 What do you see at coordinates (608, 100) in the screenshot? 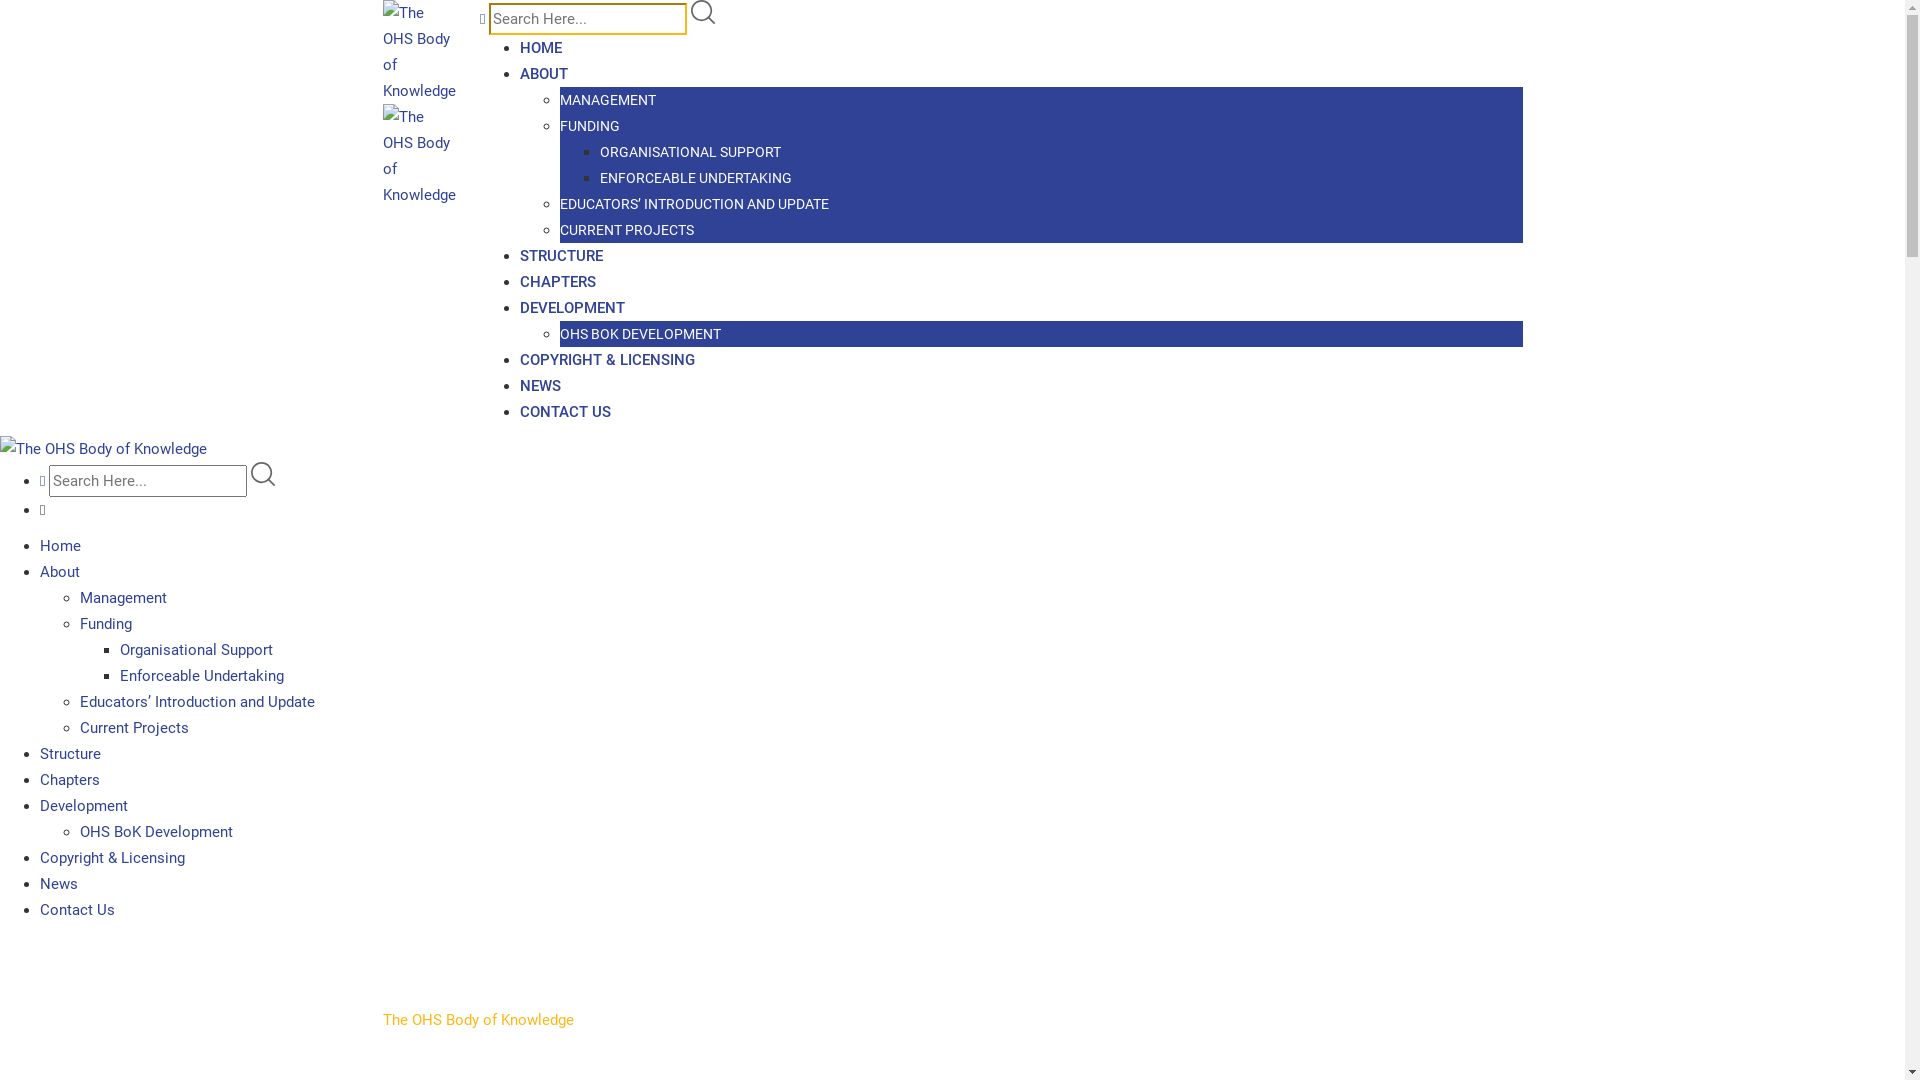
I see `MANAGEMENT` at bounding box center [608, 100].